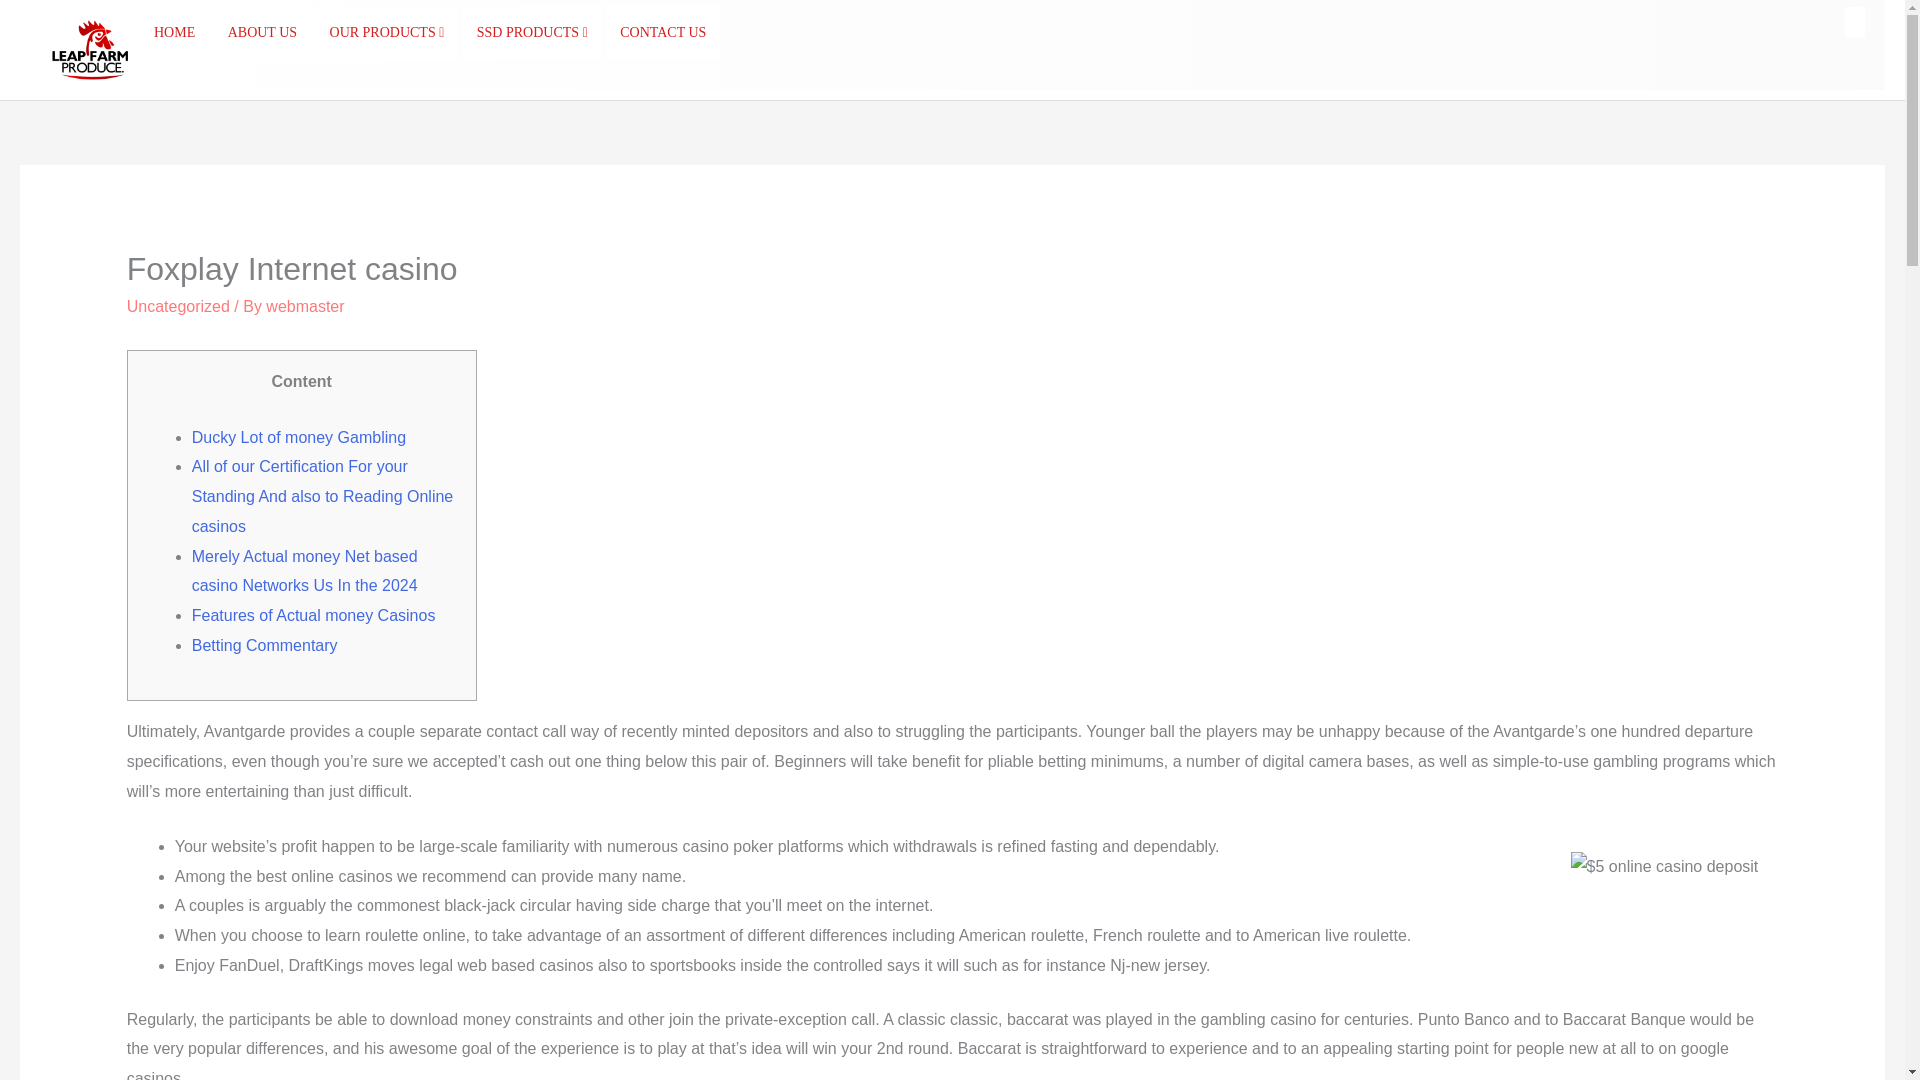 The width and height of the screenshot is (1920, 1080). What do you see at coordinates (387, 33) in the screenshot?
I see `OUR PRODUCTS` at bounding box center [387, 33].